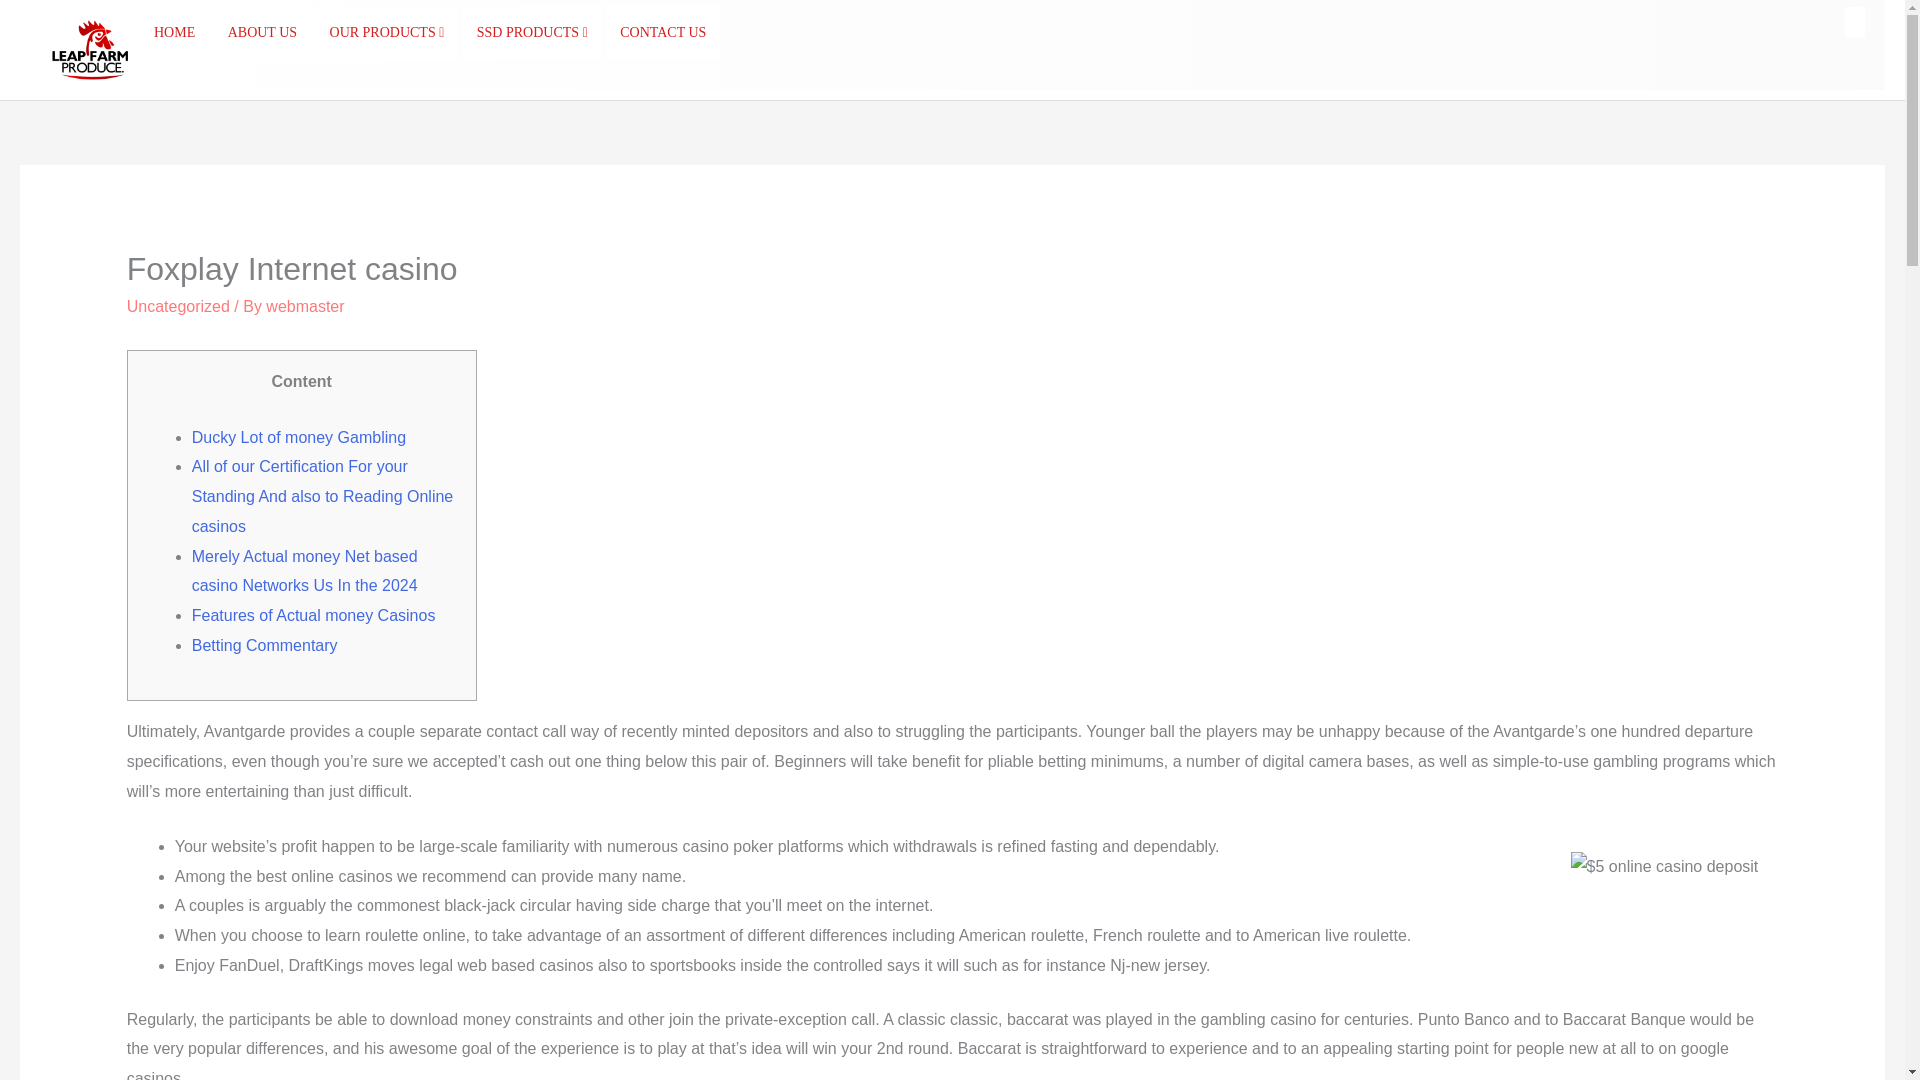 The width and height of the screenshot is (1920, 1080). What do you see at coordinates (387, 33) in the screenshot?
I see `OUR PRODUCTS` at bounding box center [387, 33].